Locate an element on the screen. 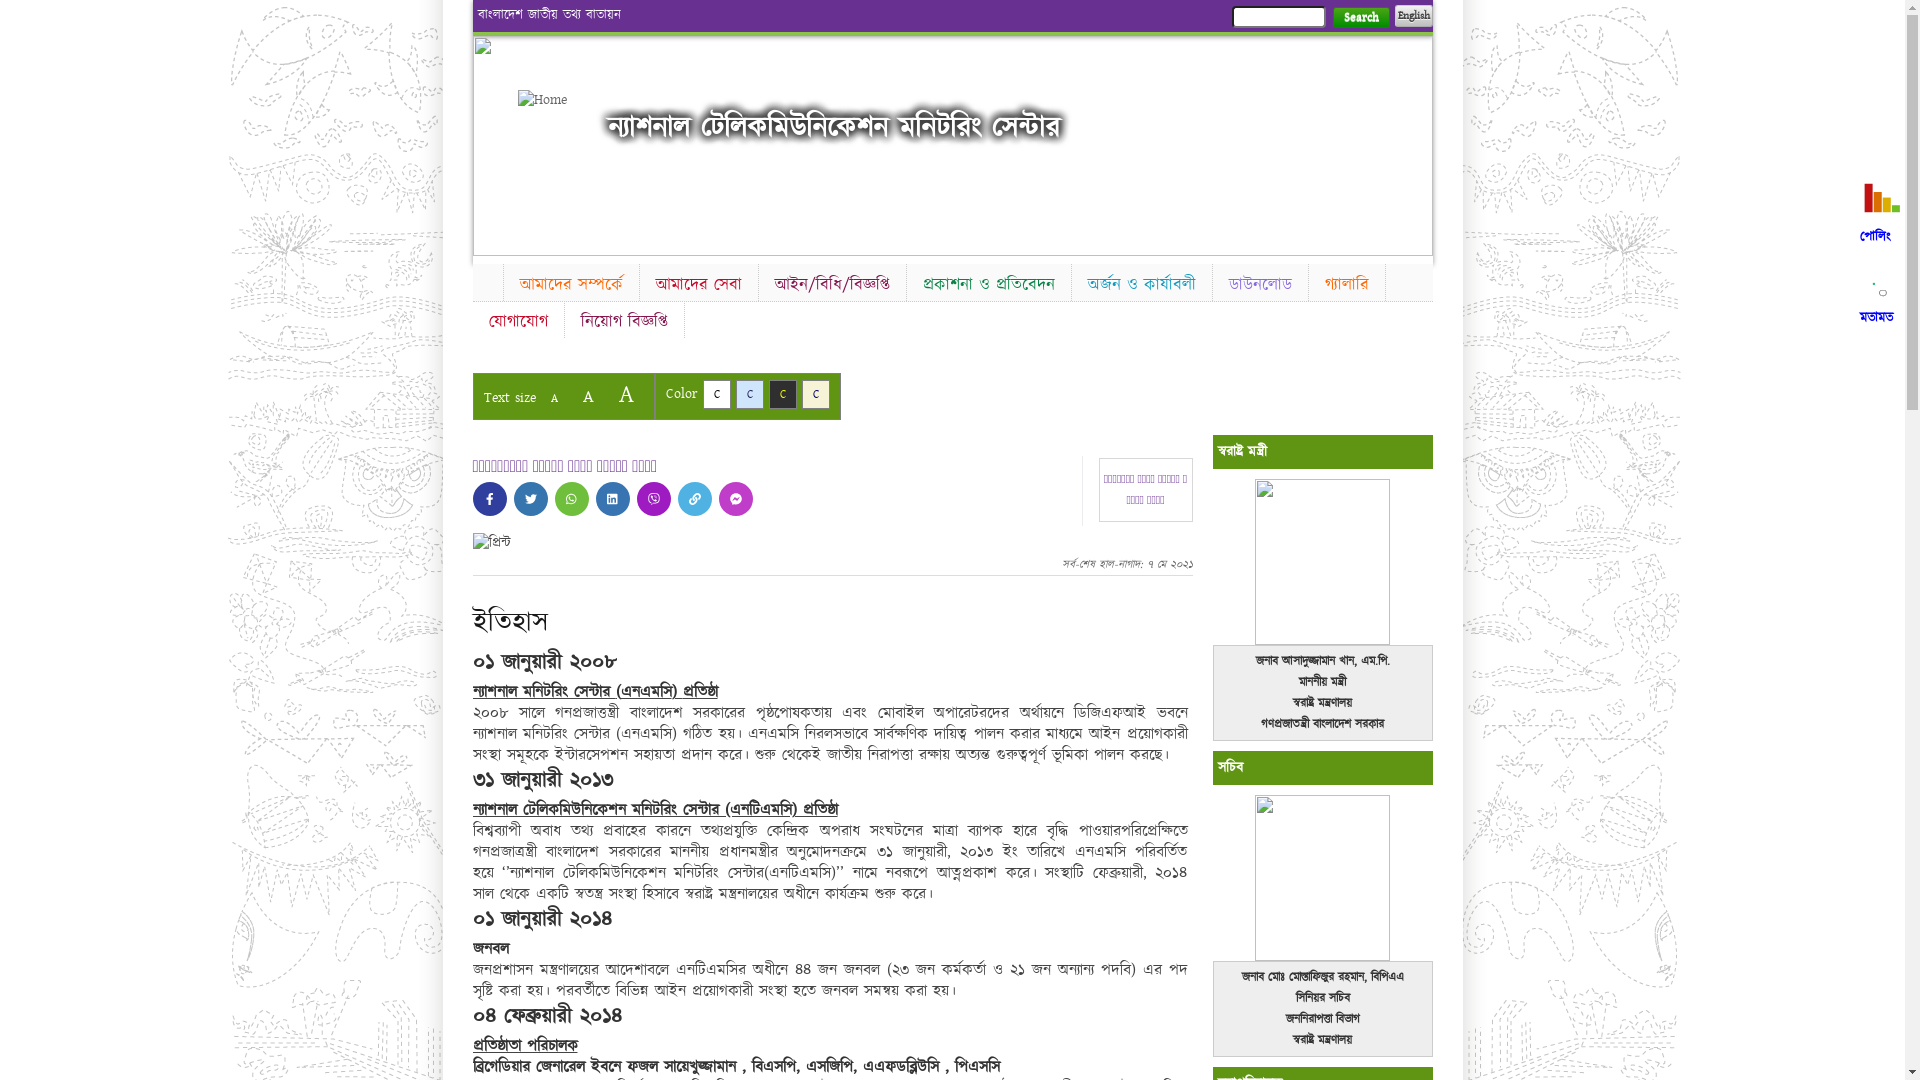 The width and height of the screenshot is (1920, 1080). C is located at coordinates (816, 394).